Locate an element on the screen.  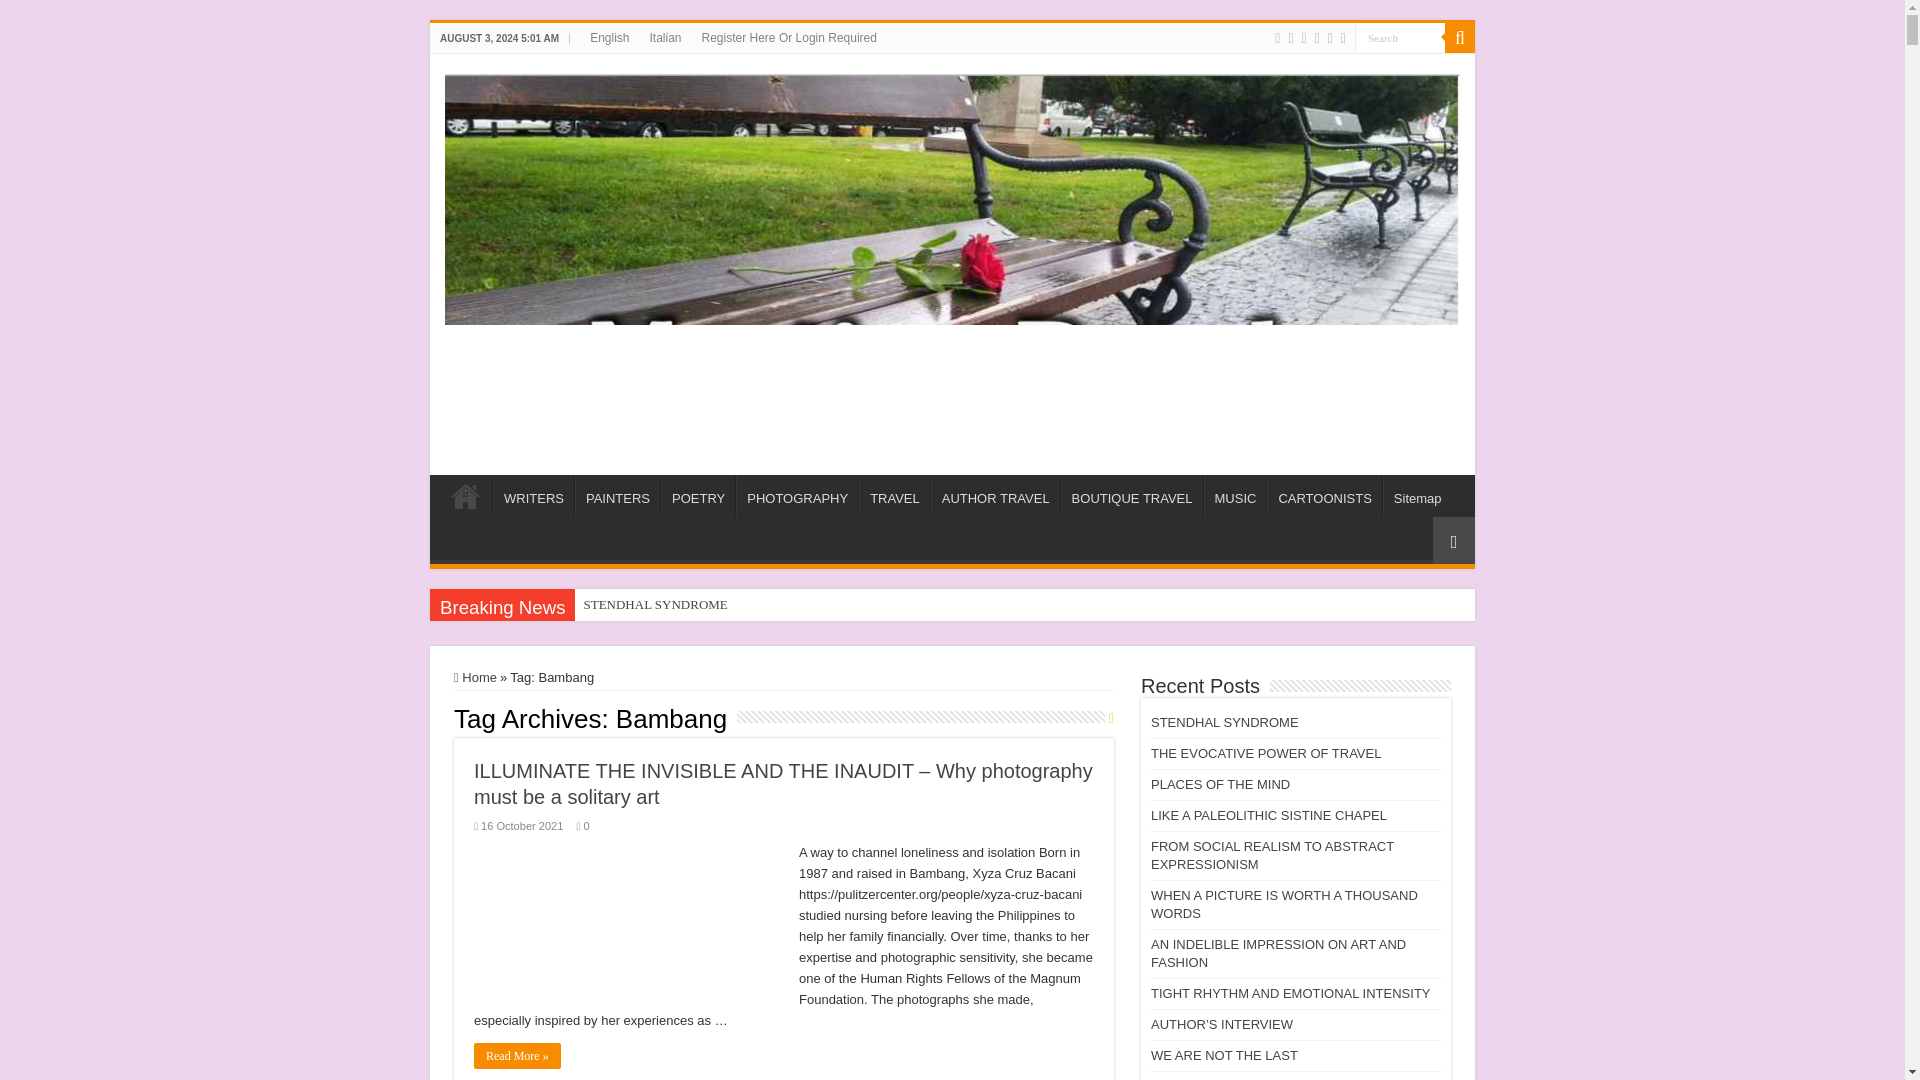
PHOTOGRAPHY is located at coordinates (796, 496).